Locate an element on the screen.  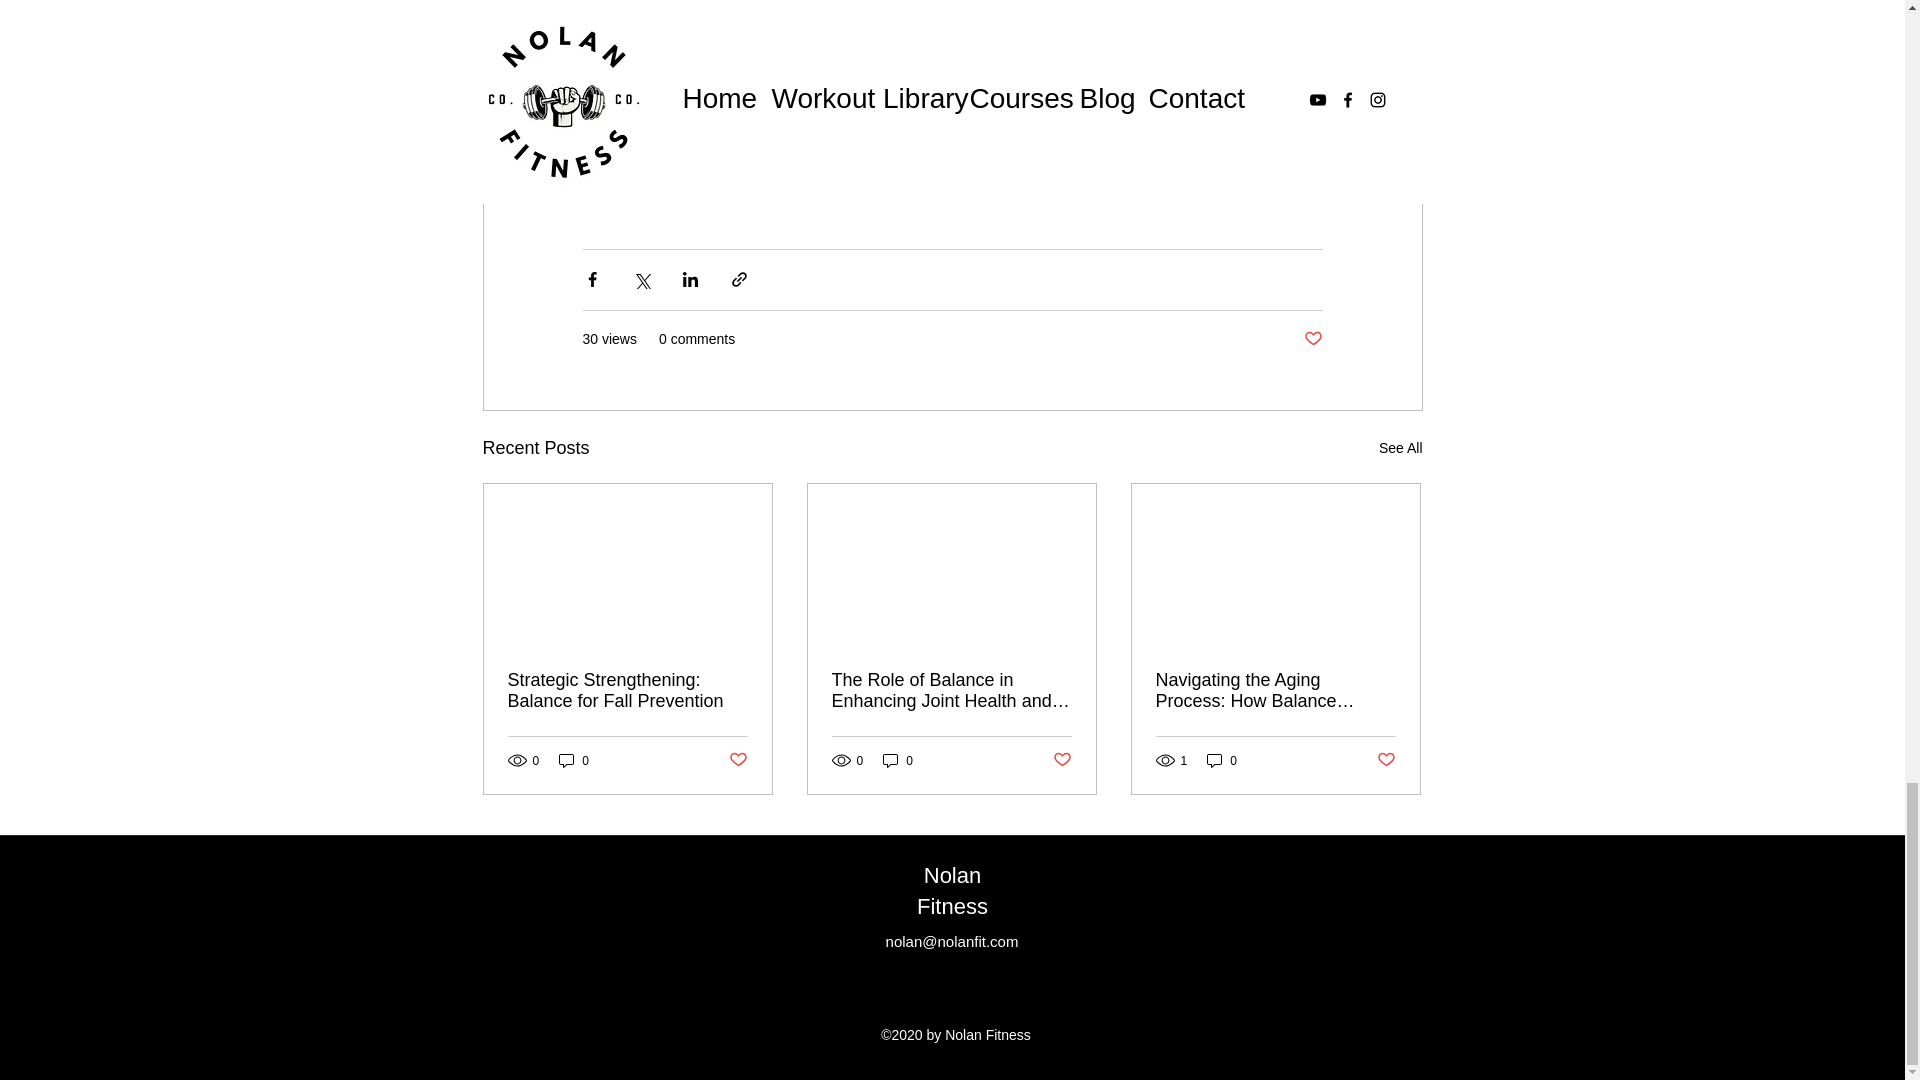
Post not marked as liked is located at coordinates (1312, 339).